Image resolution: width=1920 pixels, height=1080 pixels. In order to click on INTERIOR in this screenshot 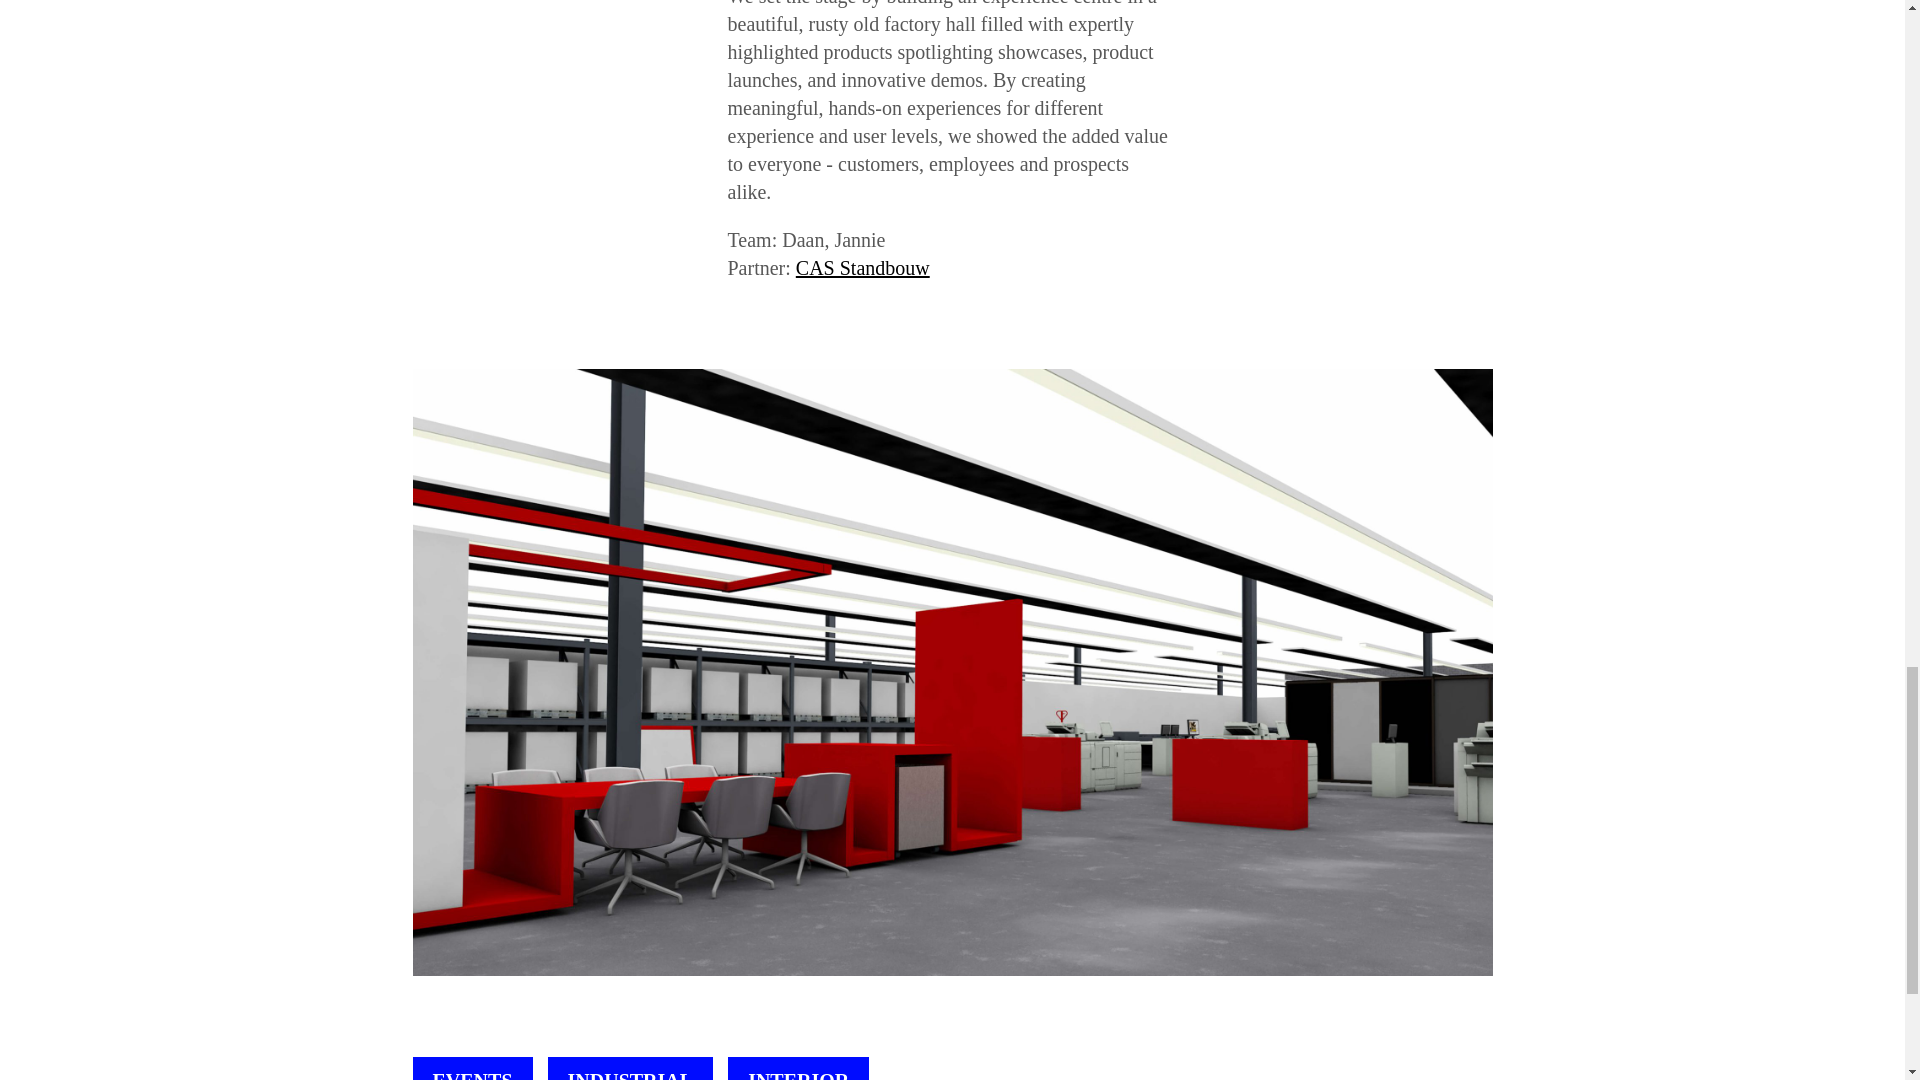, I will do `click(798, 1068)`.